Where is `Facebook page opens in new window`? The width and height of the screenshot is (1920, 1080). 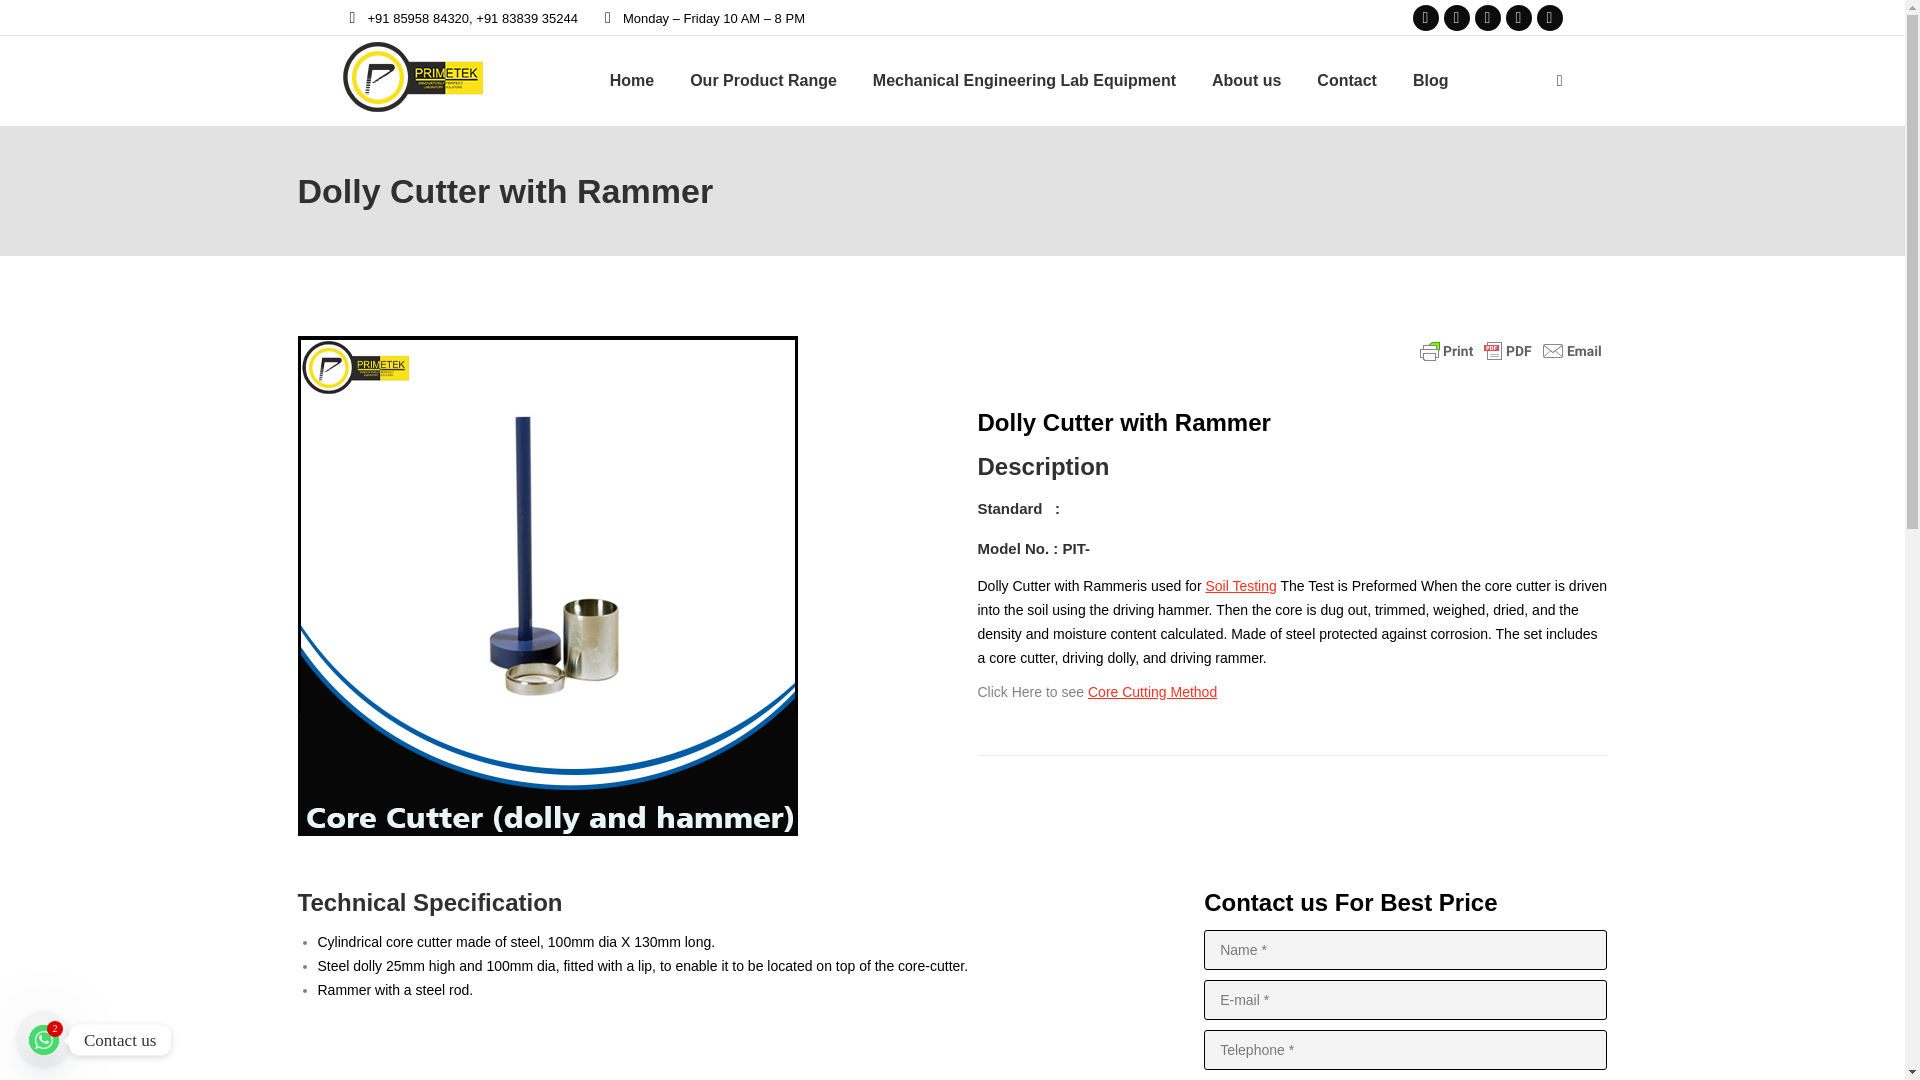
Facebook page opens in new window is located at coordinates (1424, 18).